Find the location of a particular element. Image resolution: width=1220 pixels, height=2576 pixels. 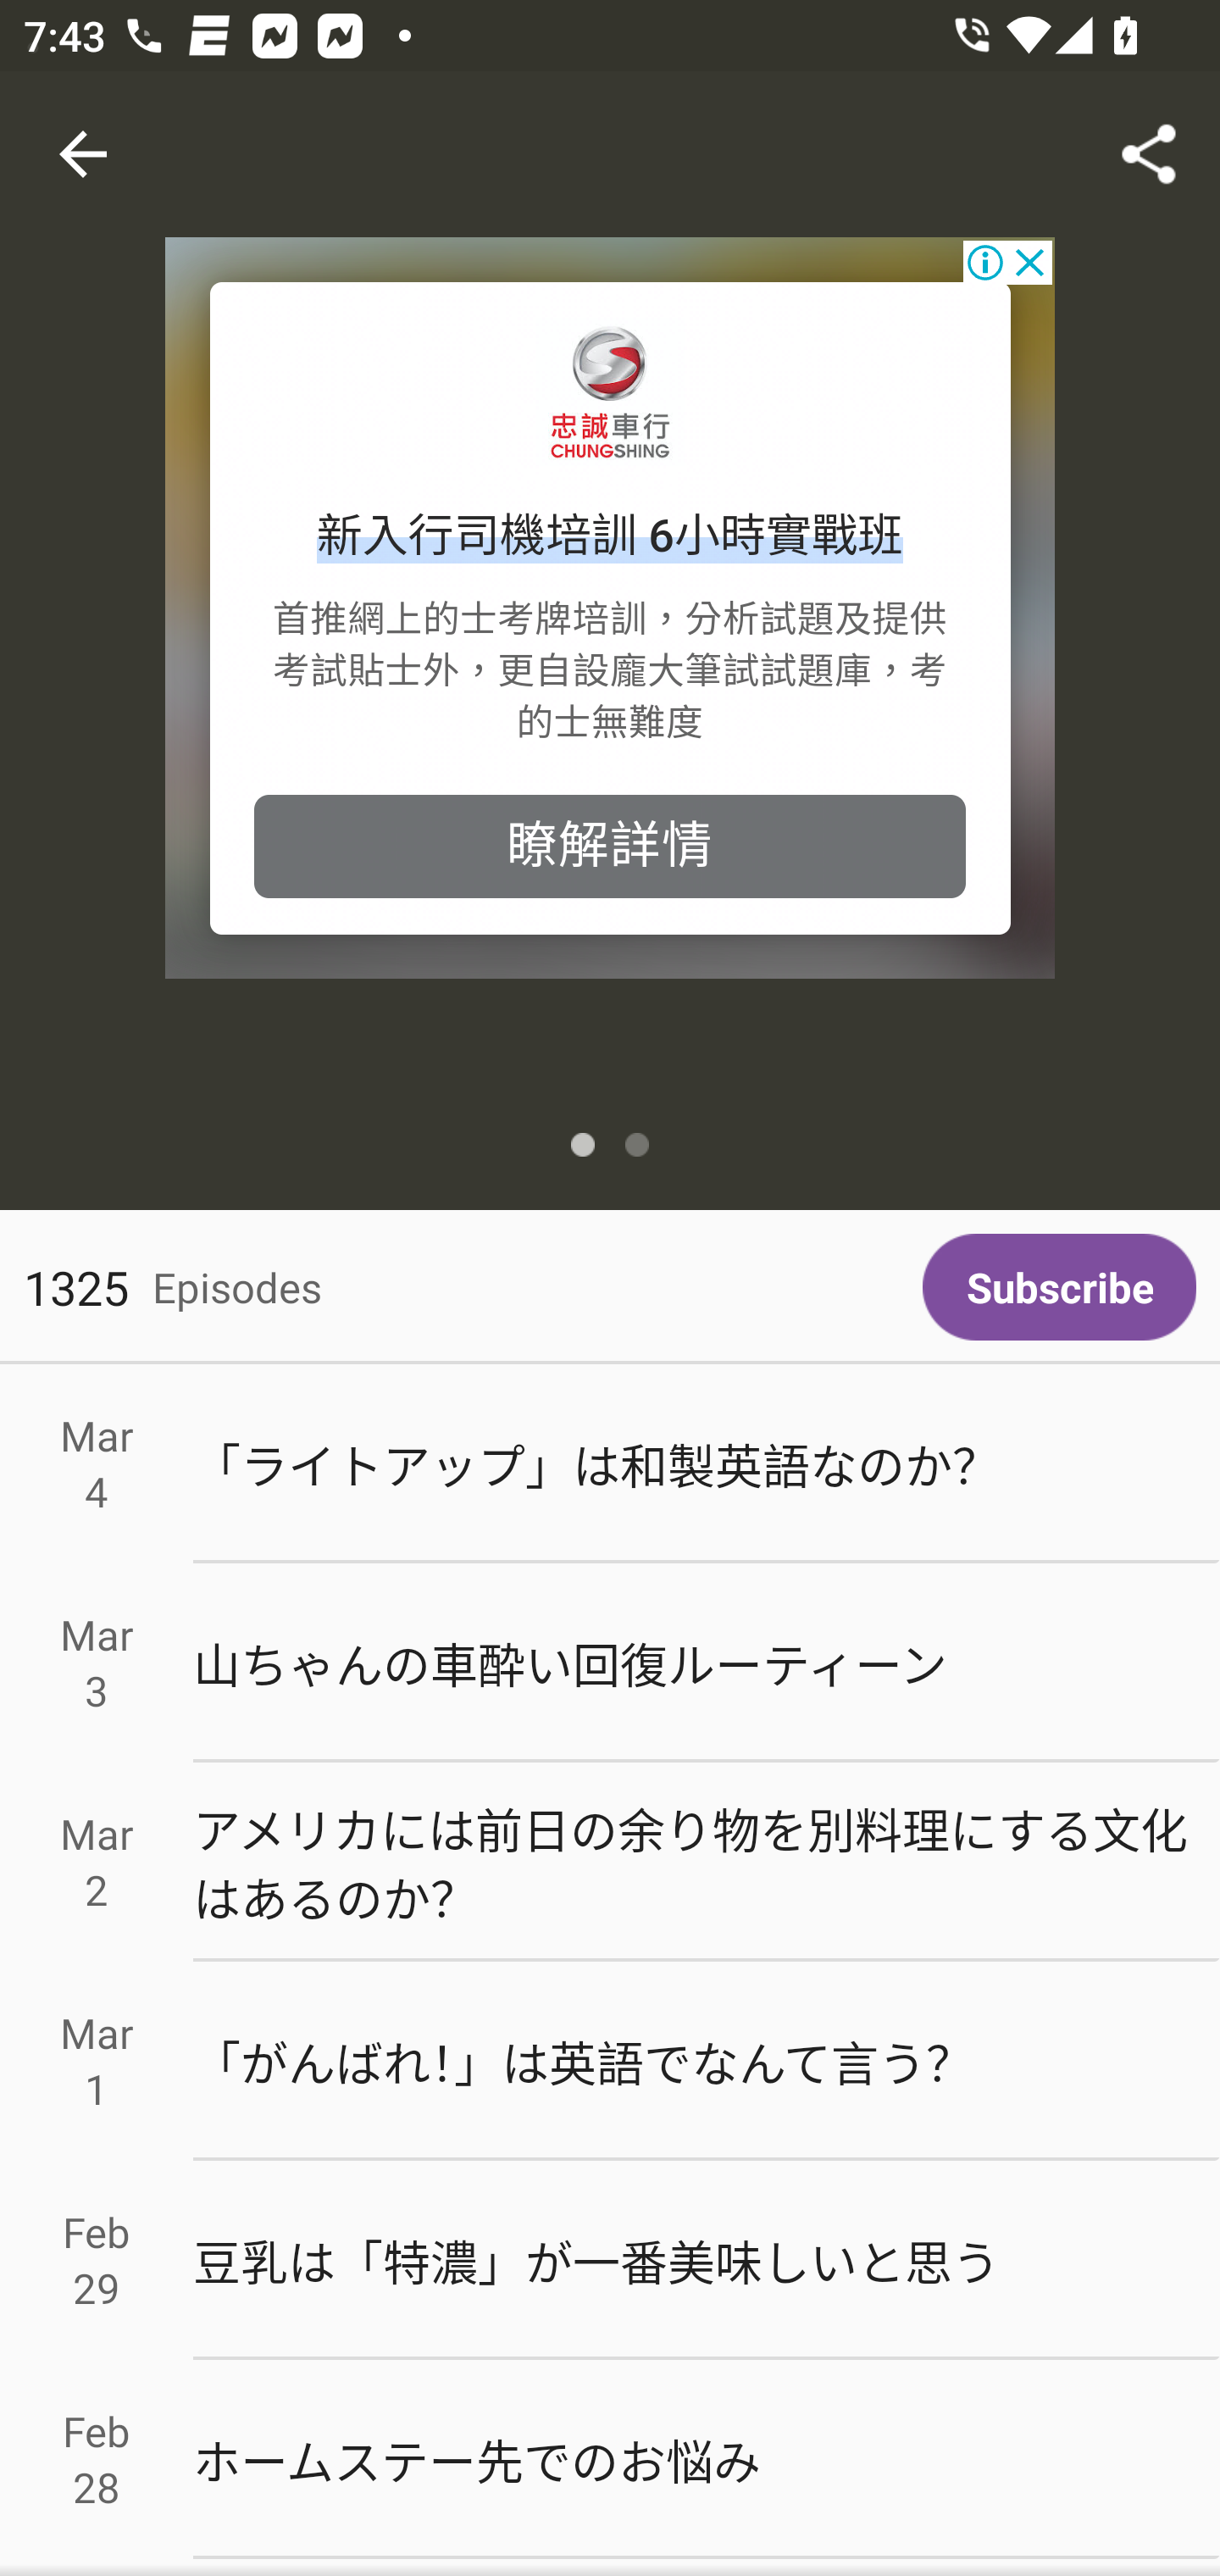

Subscribe is located at coordinates (1059, 1286).